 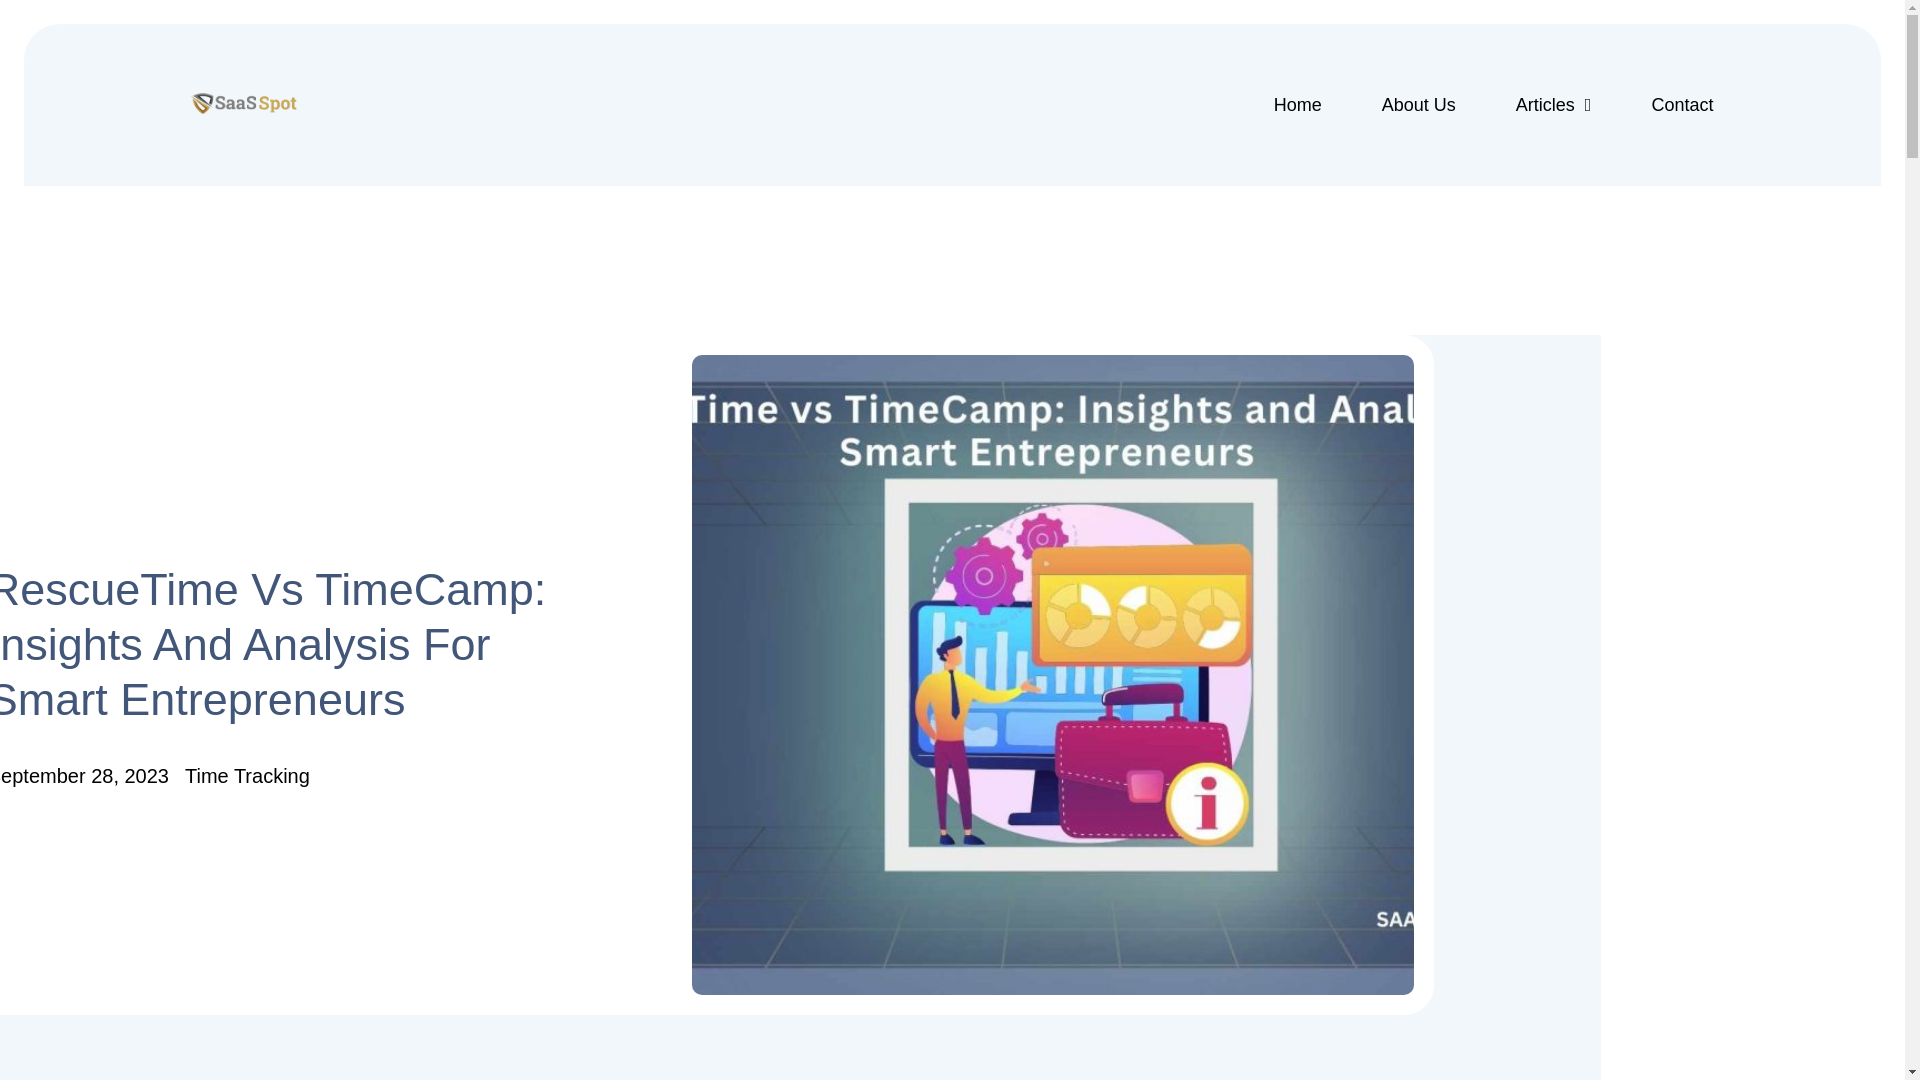 What do you see at coordinates (1298, 104) in the screenshot?
I see `Home` at bounding box center [1298, 104].